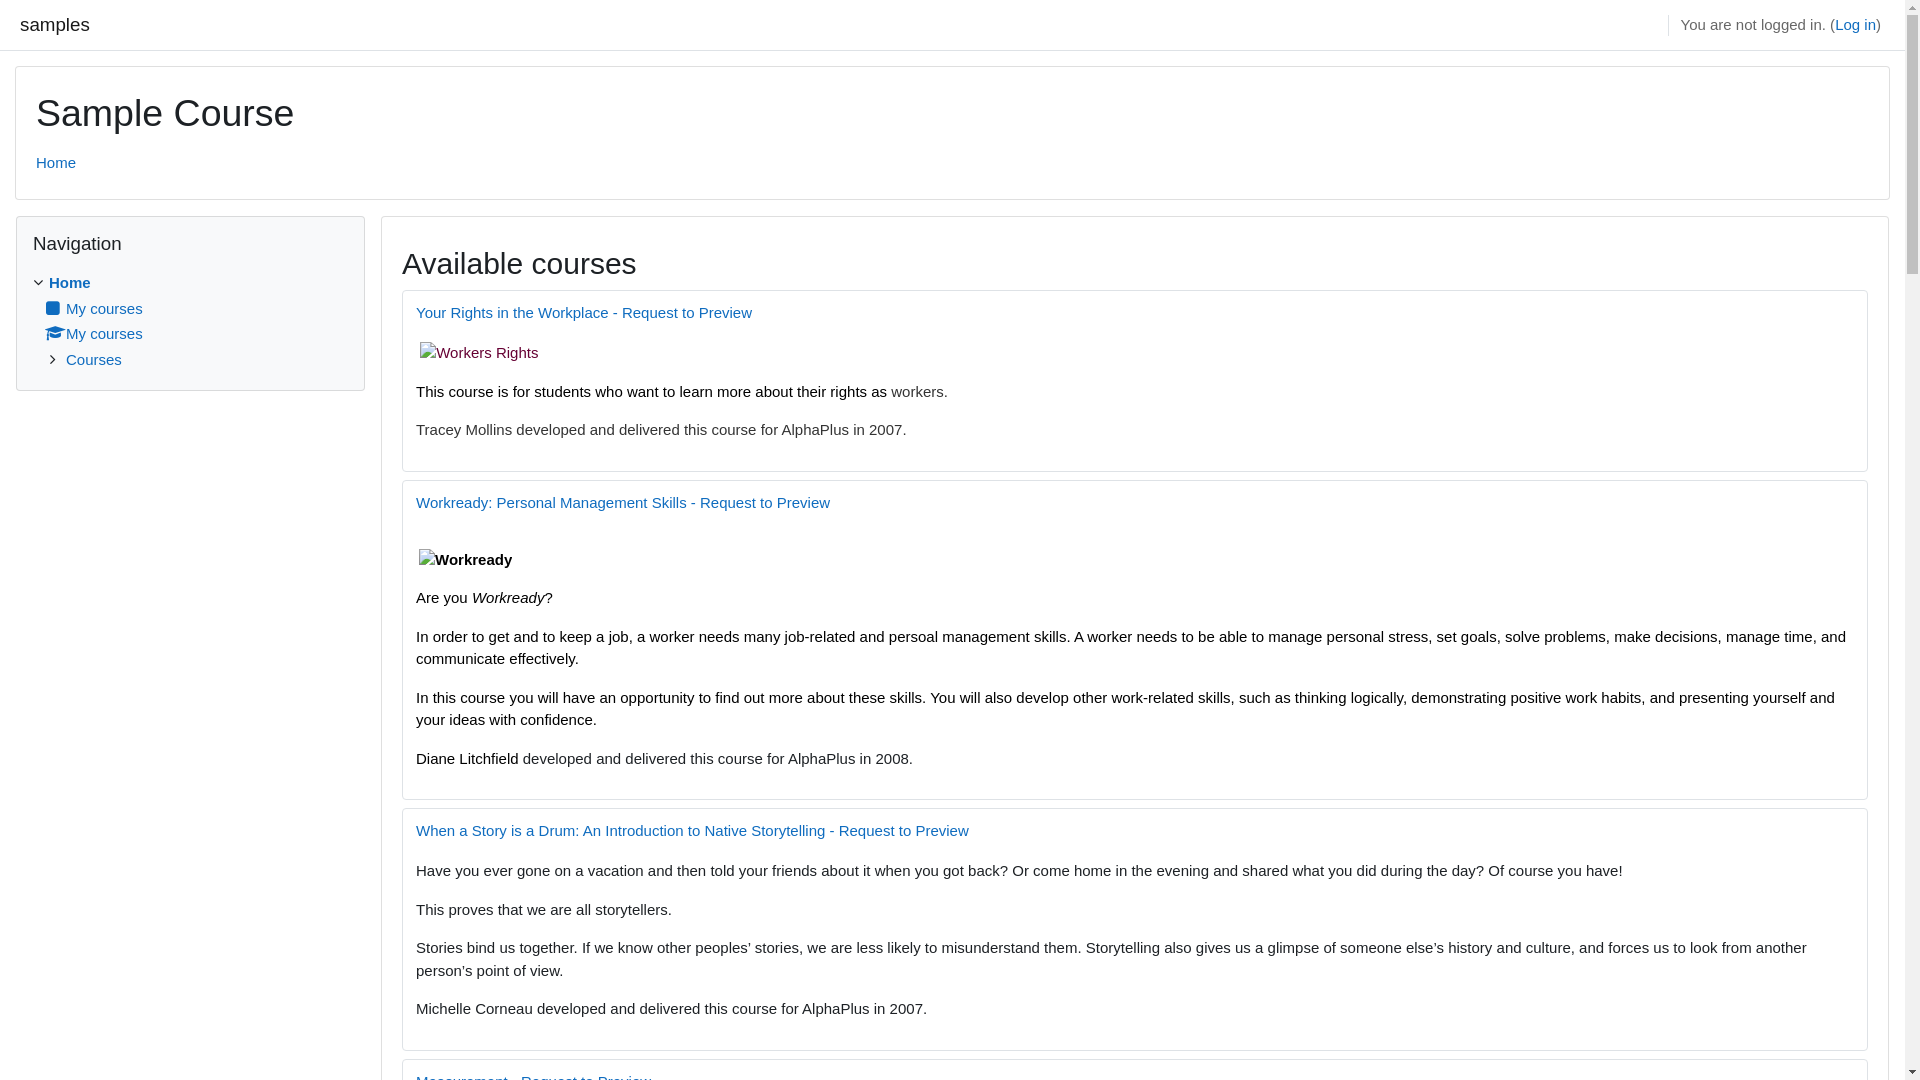  I want to click on Your Rights in the Workplace - Request to Preview, so click(584, 312).